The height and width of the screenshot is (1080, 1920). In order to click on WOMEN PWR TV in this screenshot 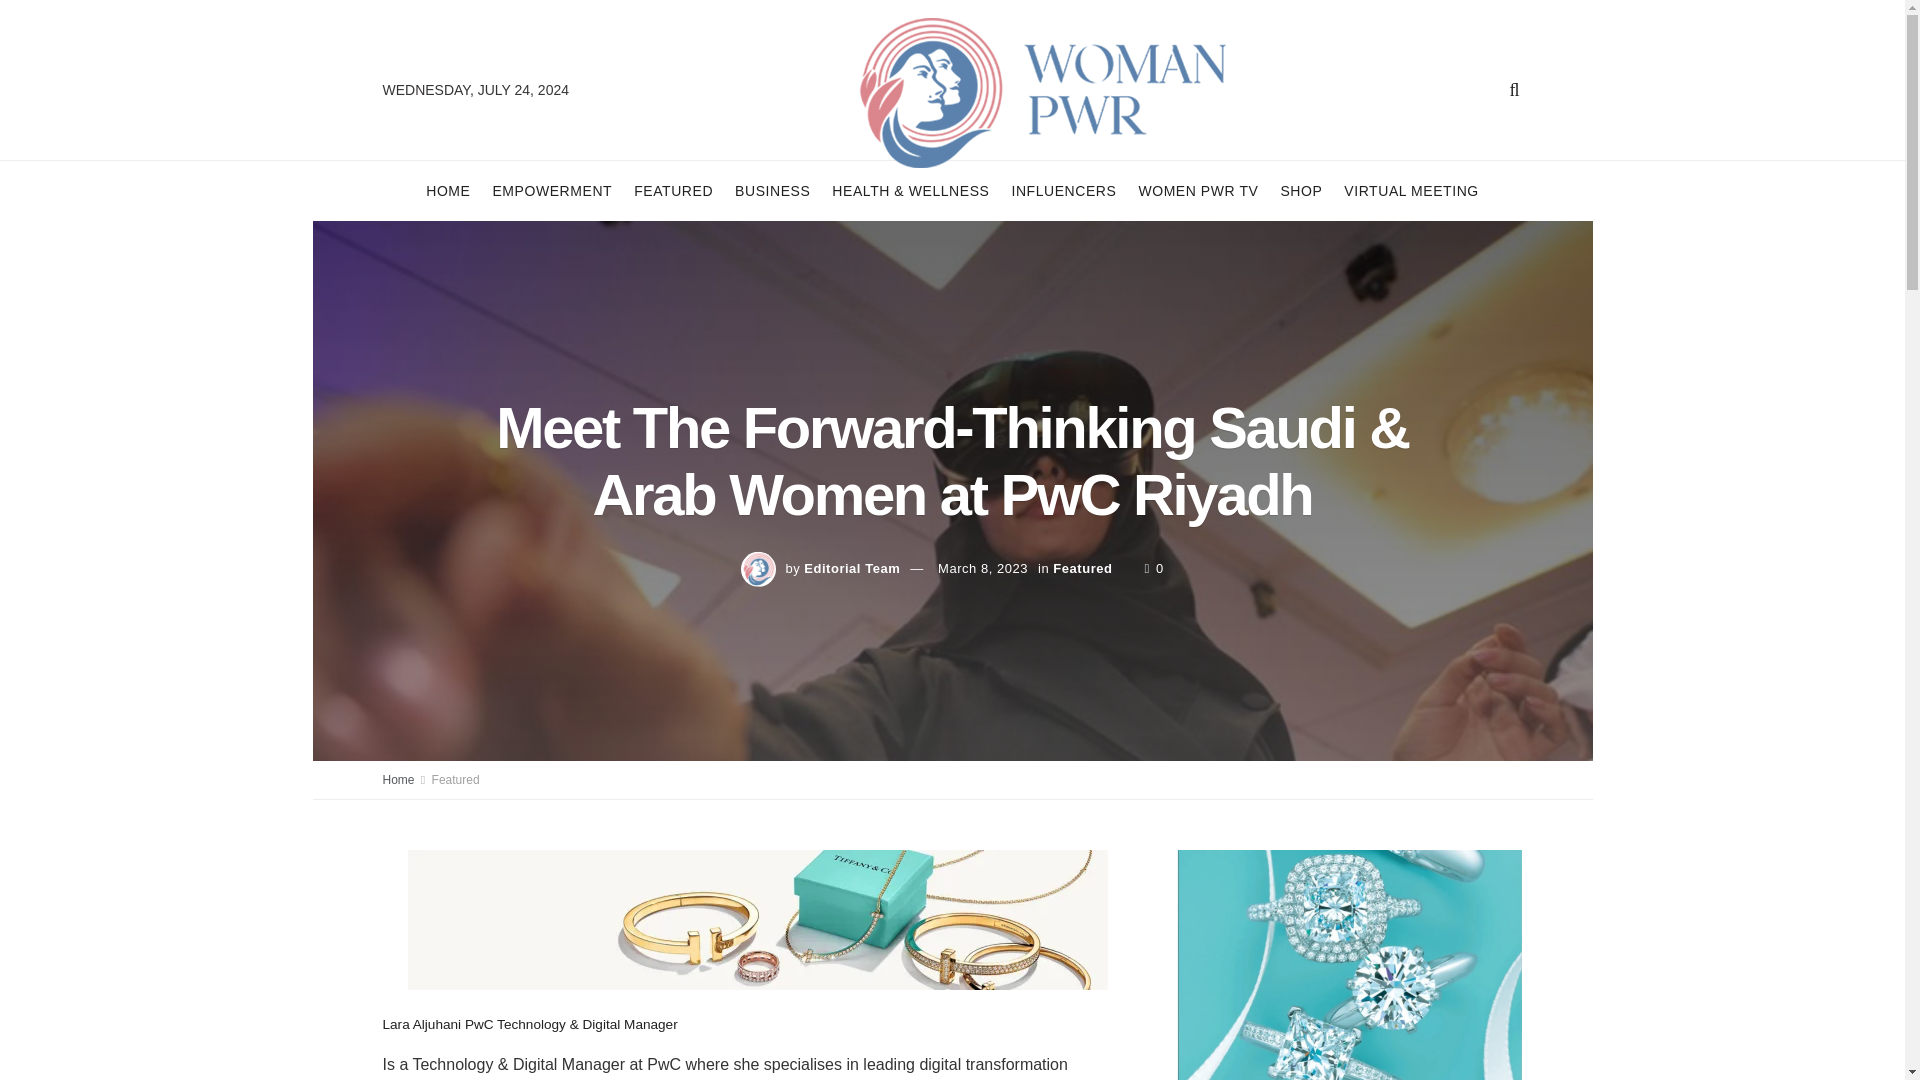, I will do `click(1198, 190)`.